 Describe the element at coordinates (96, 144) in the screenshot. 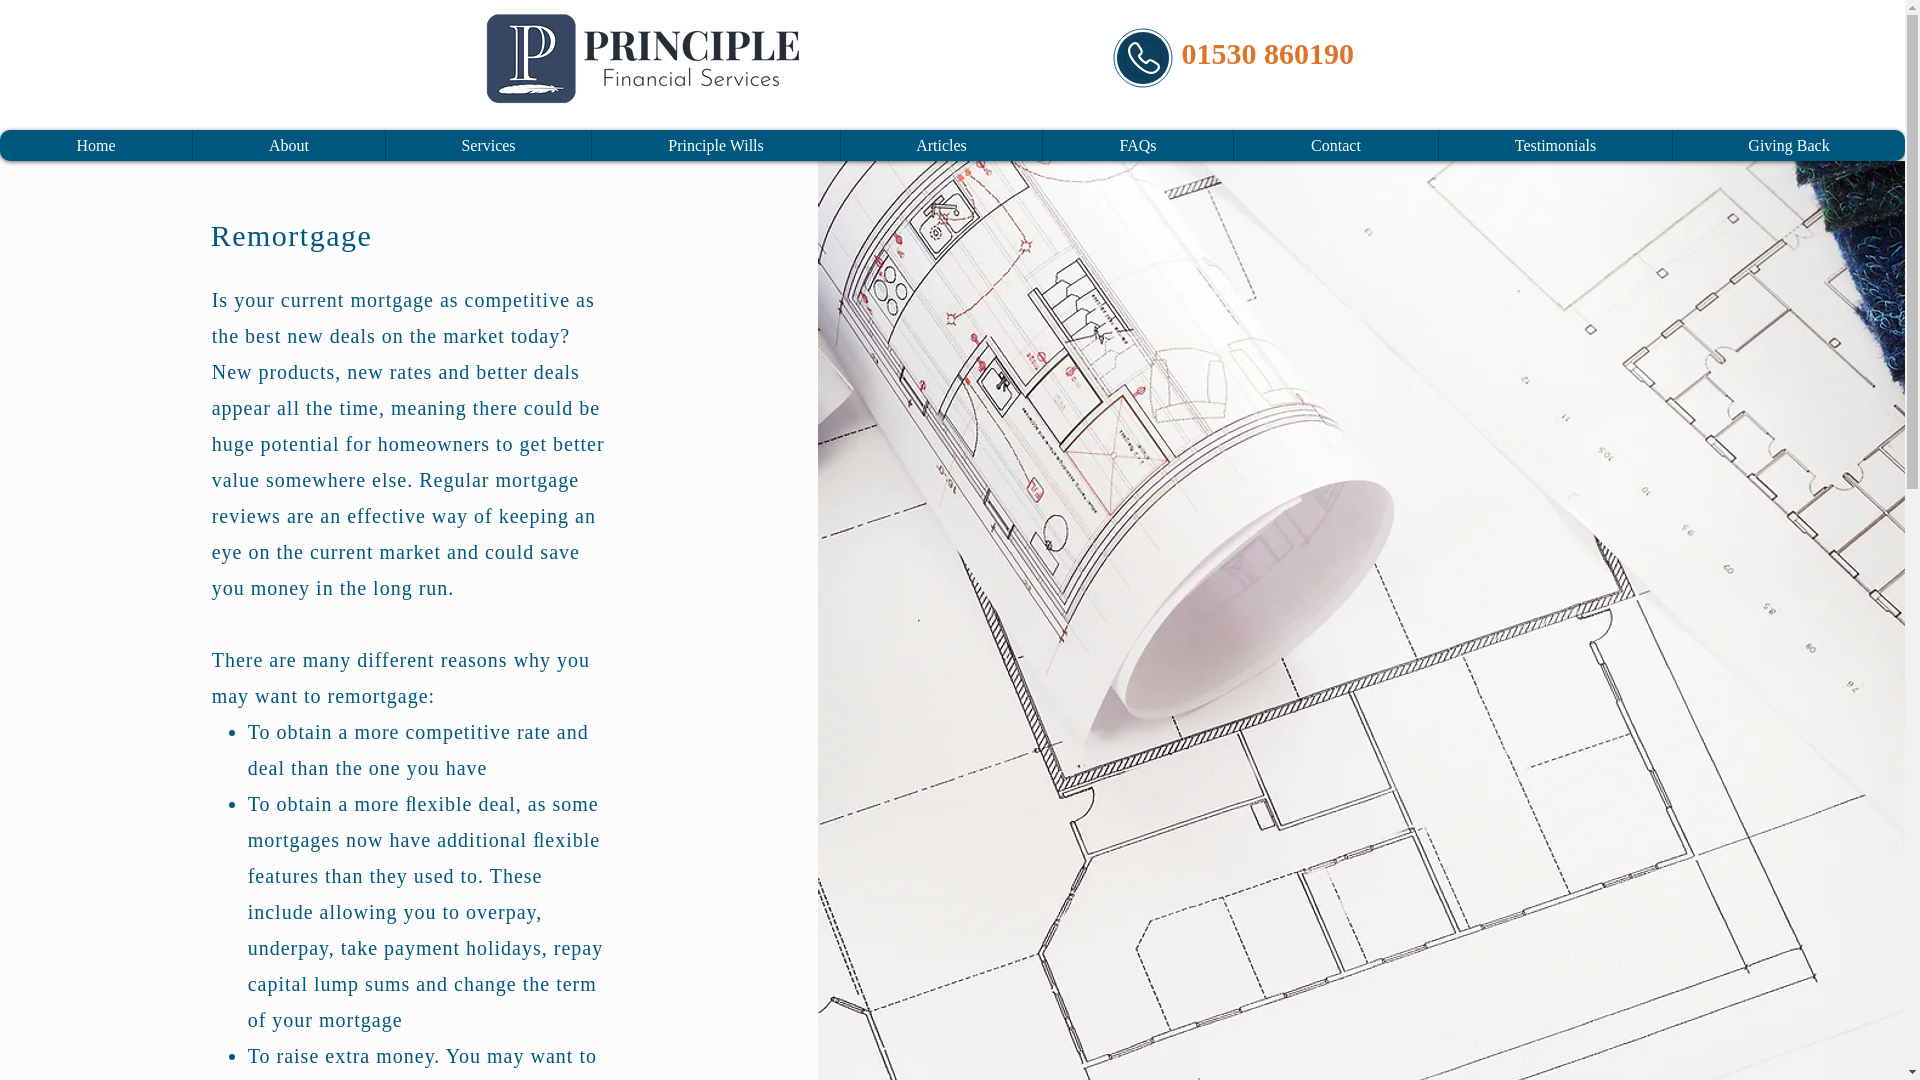

I see `Home` at that location.